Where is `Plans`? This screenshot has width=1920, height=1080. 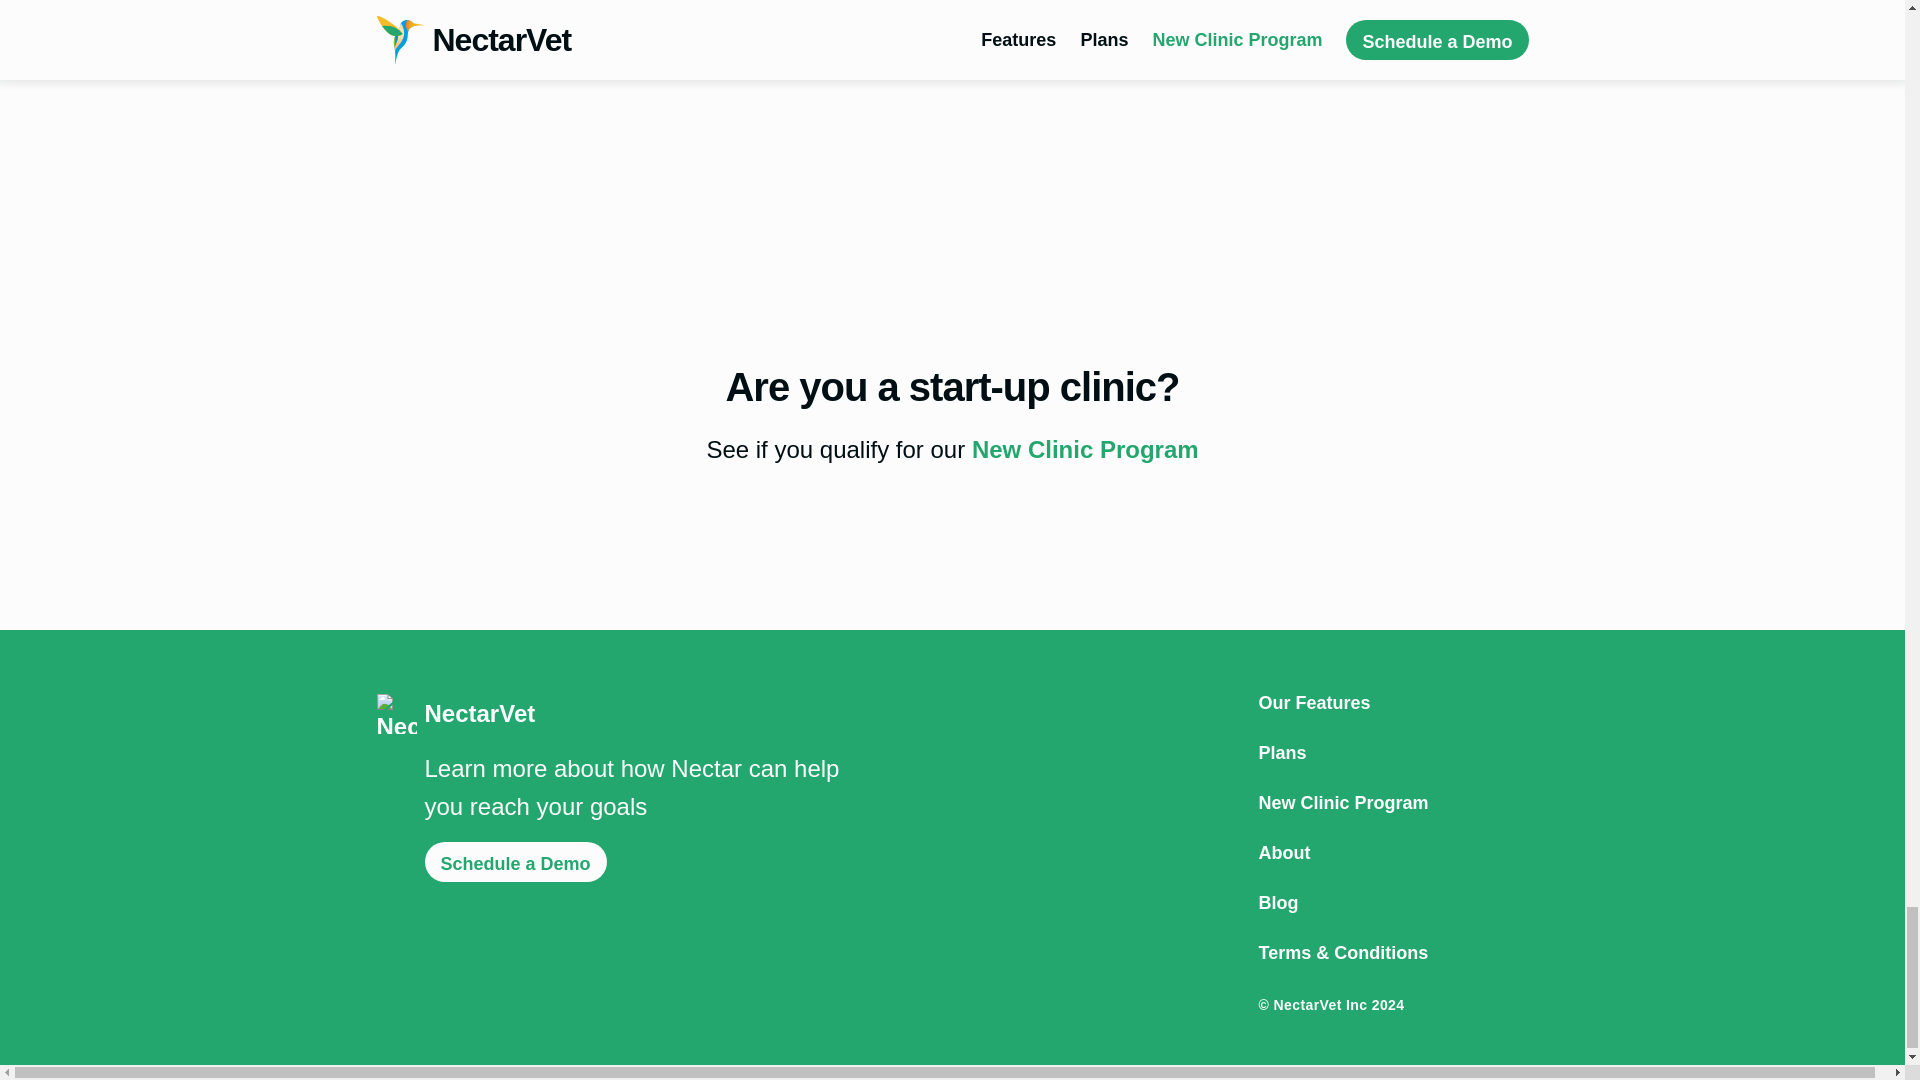 Plans is located at coordinates (1392, 753).